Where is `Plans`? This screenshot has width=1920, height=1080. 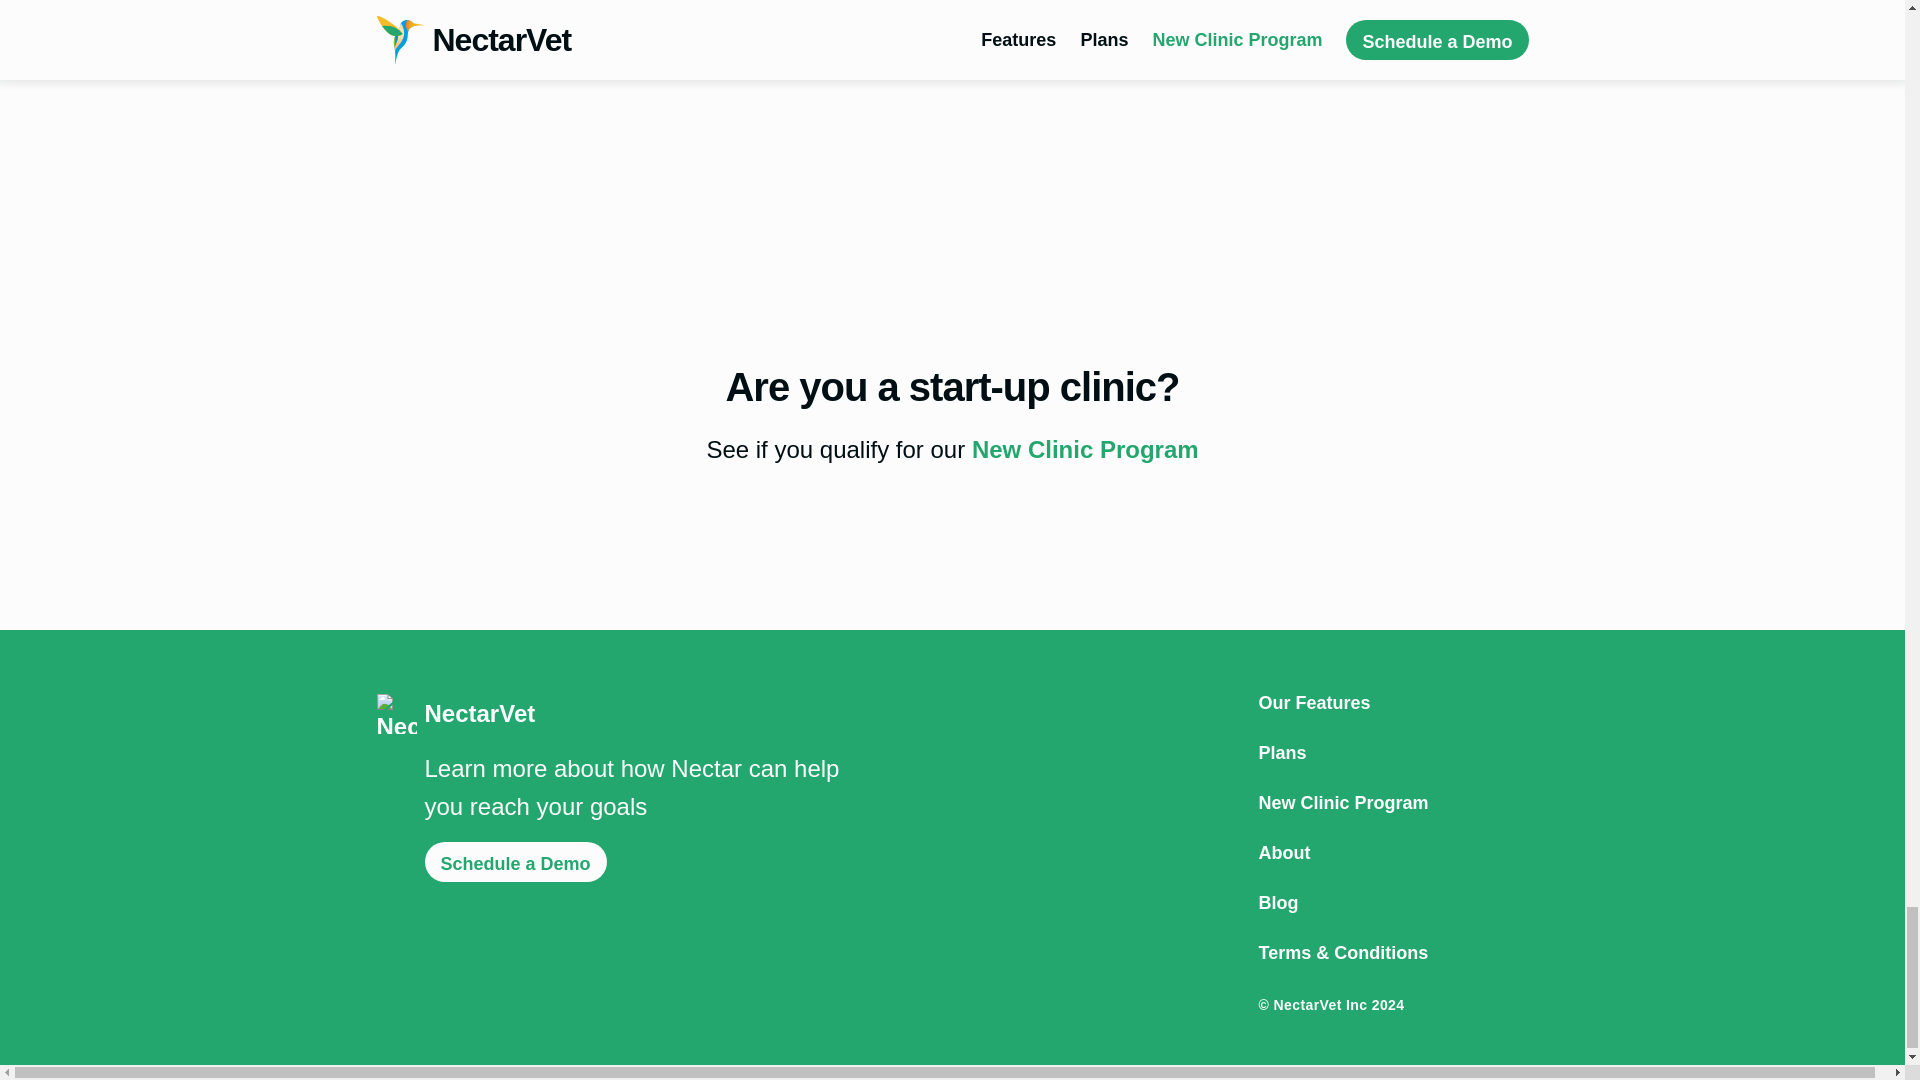 Plans is located at coordinates (1392, 753).